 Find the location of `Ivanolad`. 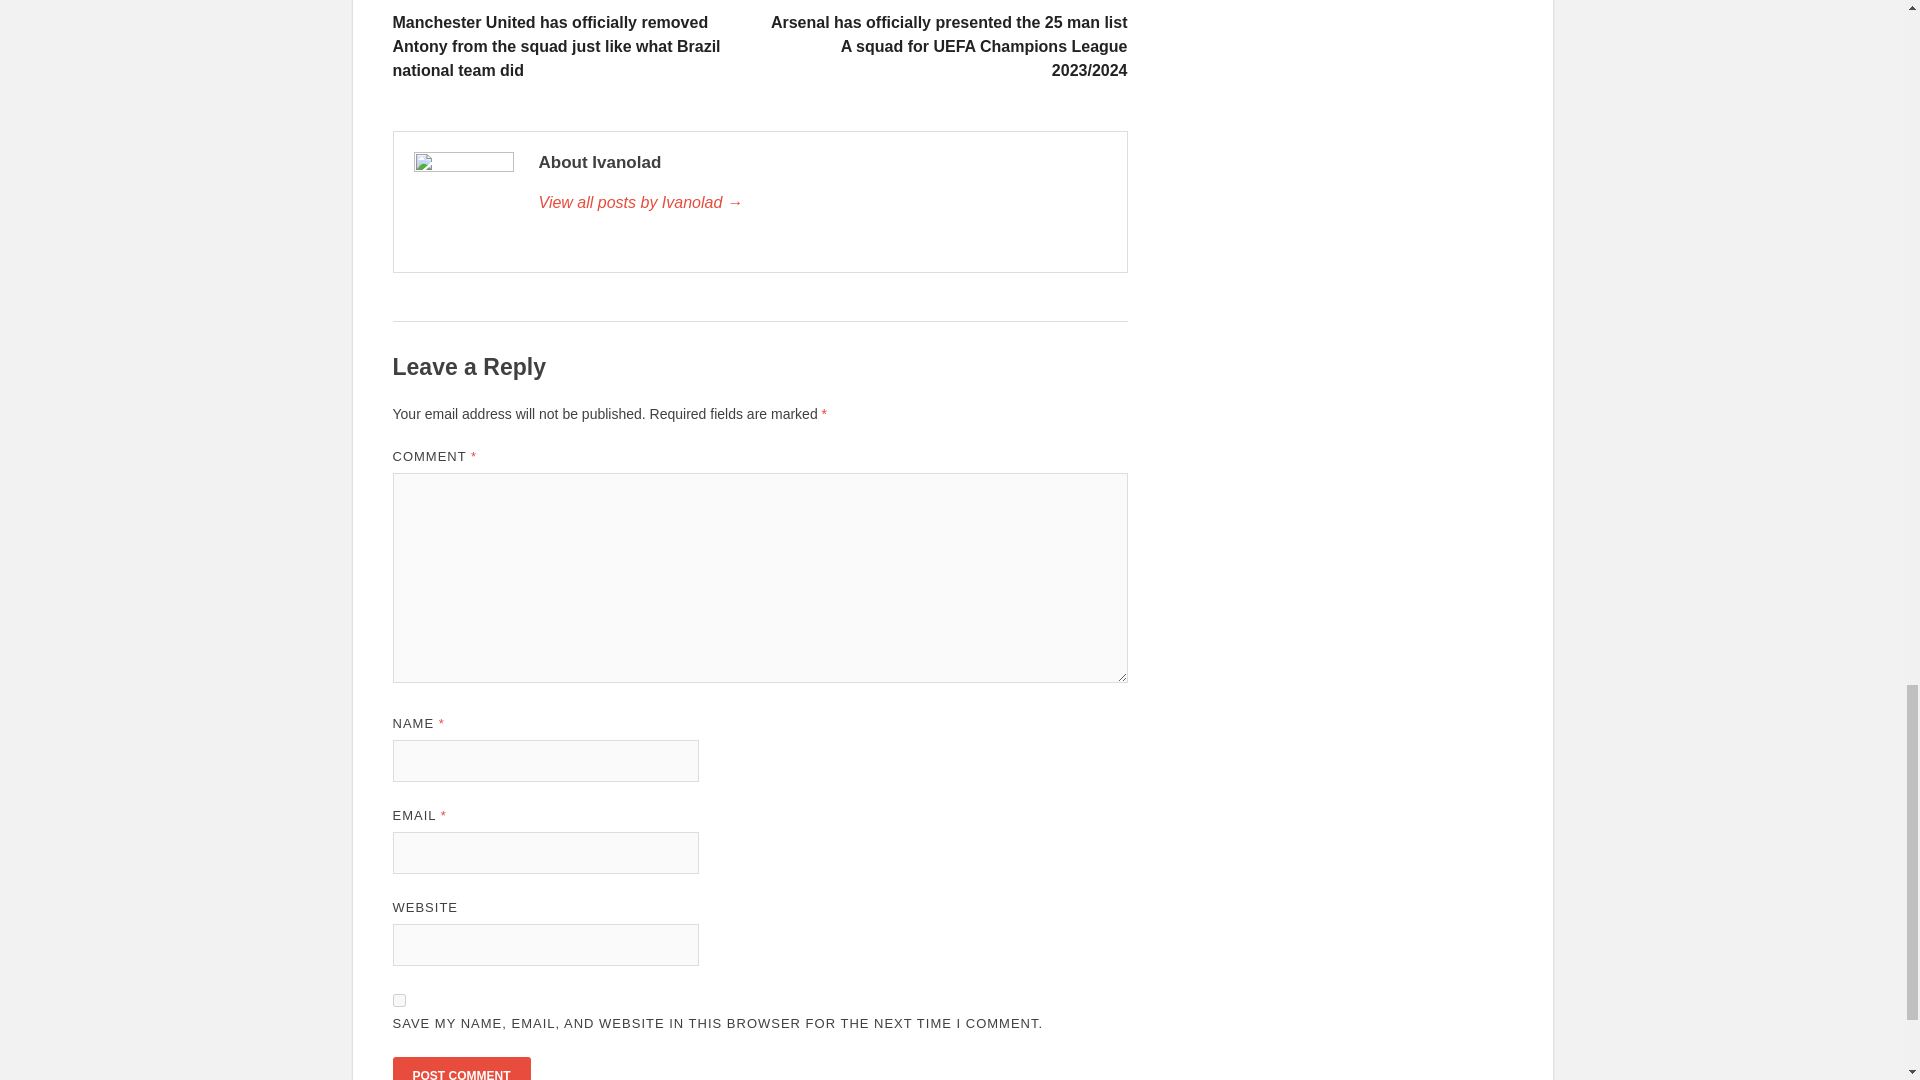

Ivanolad is located at coordinates (821, 202).